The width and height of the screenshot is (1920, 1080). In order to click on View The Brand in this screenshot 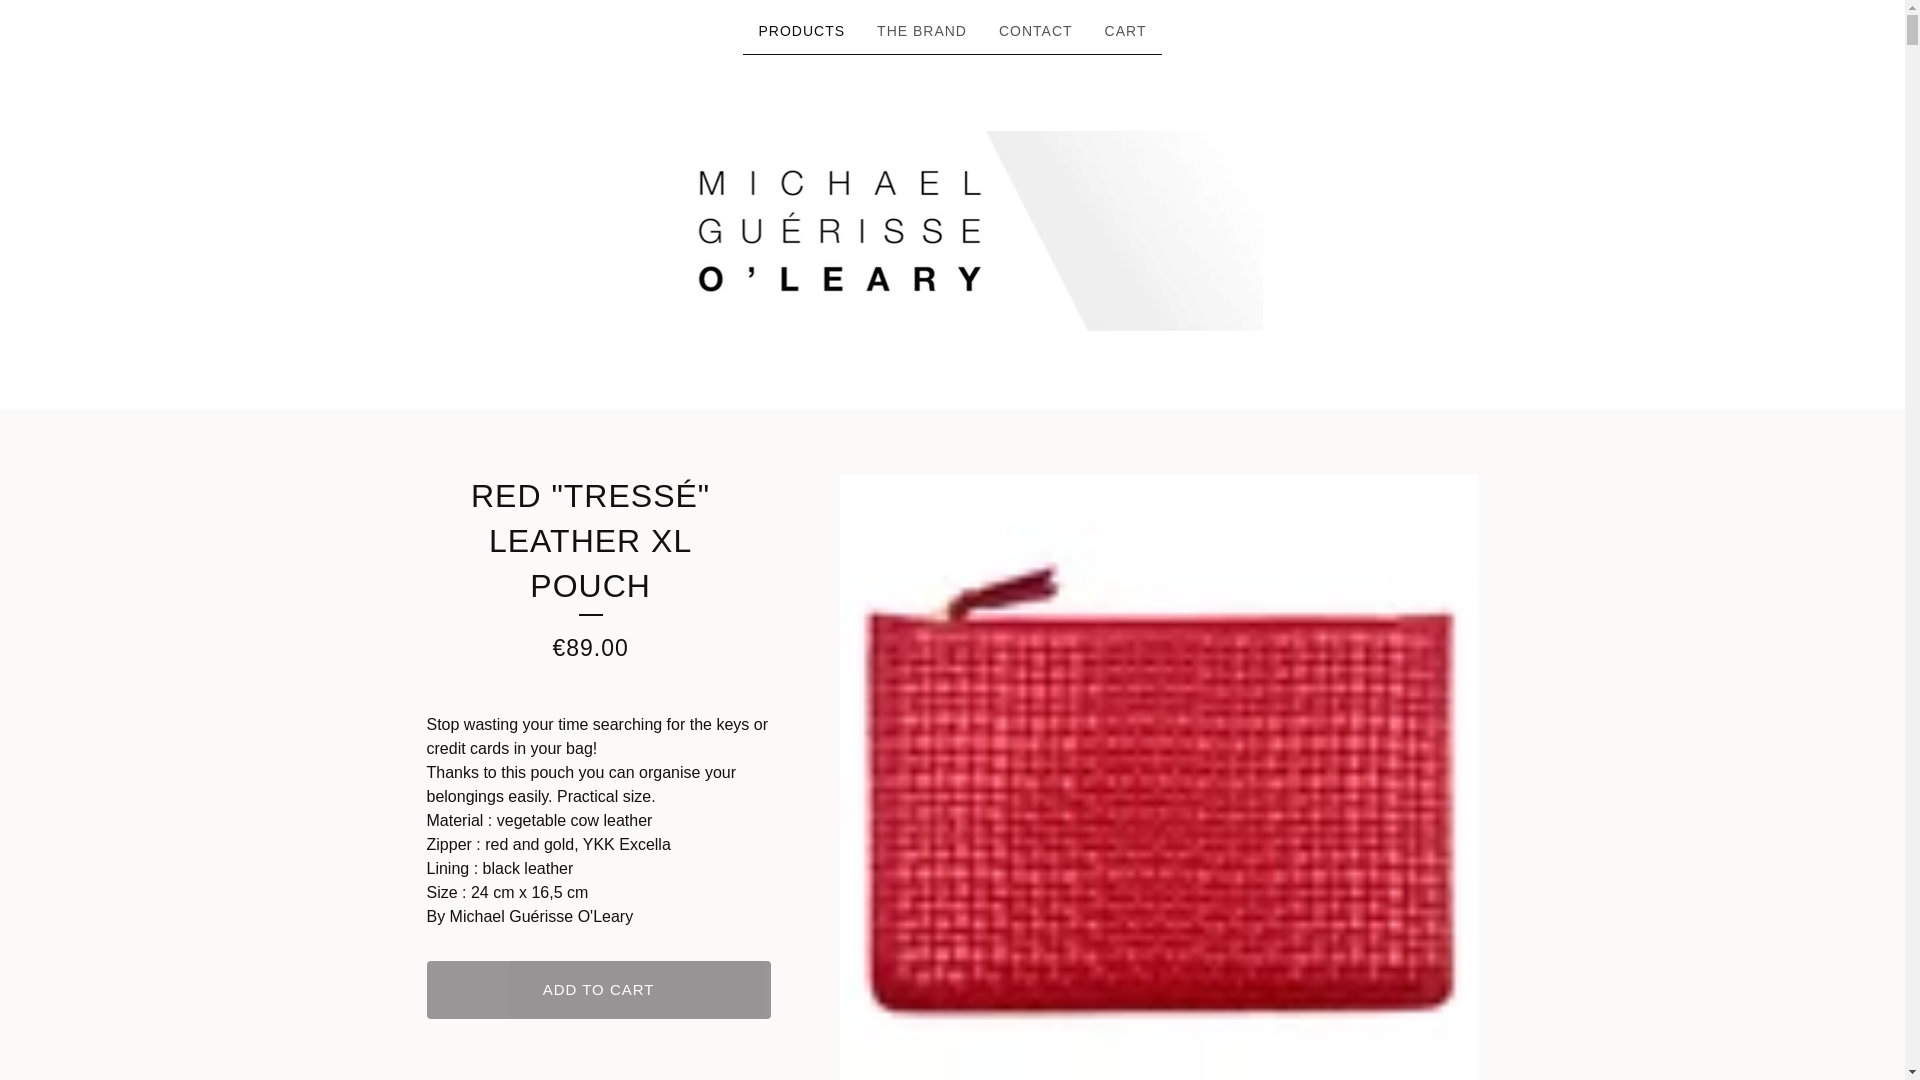, I will do `click(922, 31)`.